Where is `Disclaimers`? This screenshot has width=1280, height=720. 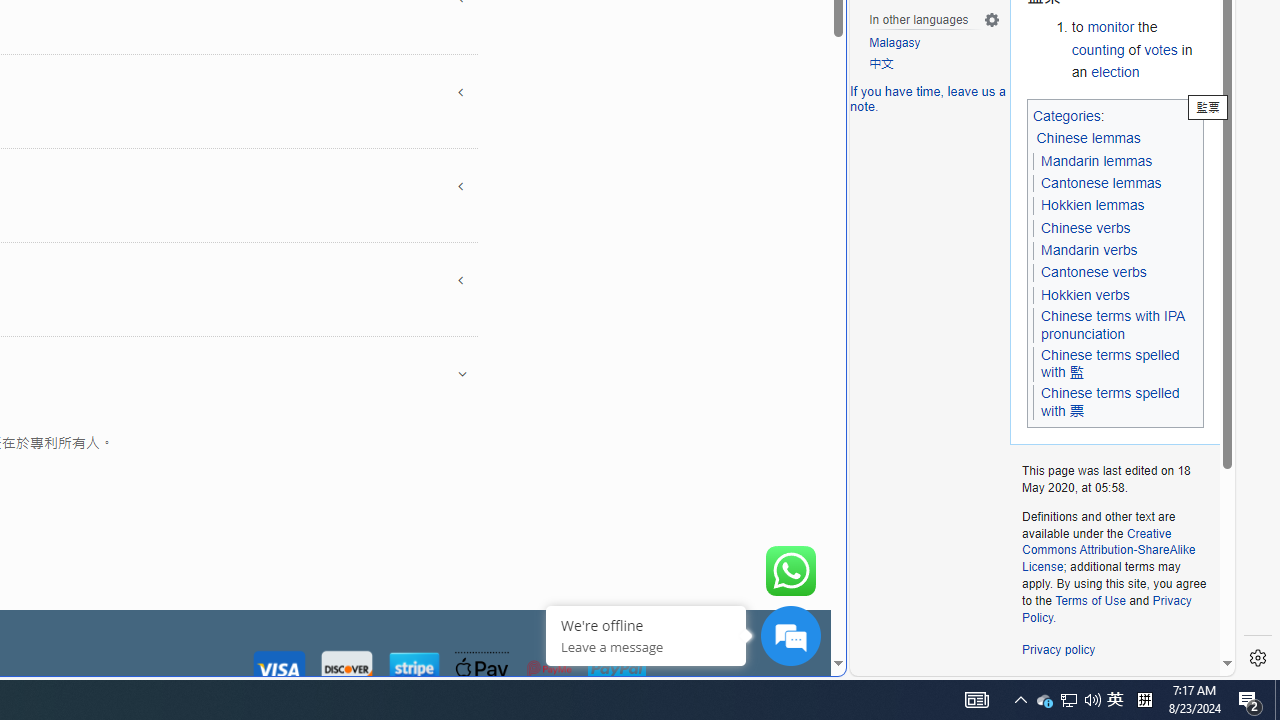
Disclaimers is located at coordinates (1154, 686).